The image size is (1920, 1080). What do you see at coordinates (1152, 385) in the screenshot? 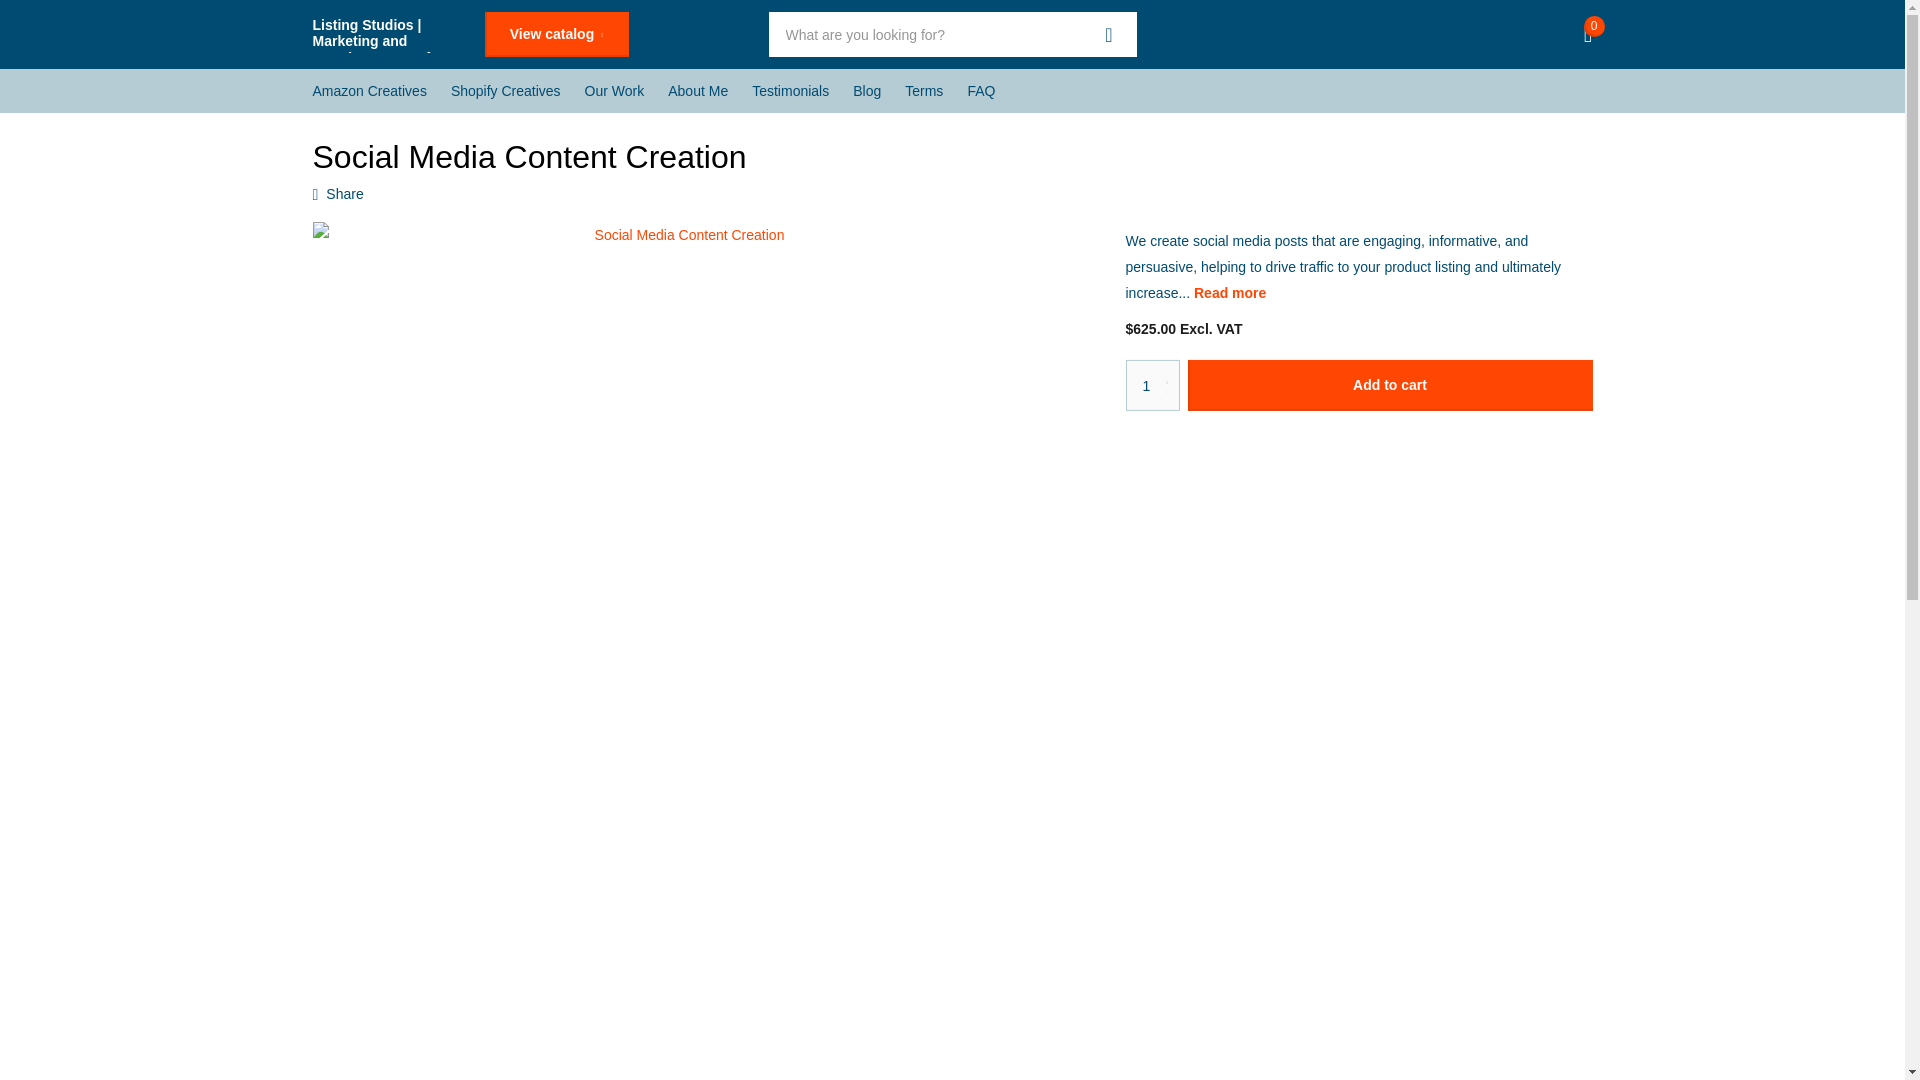
I see `1` at bounding box center [1152, 385].